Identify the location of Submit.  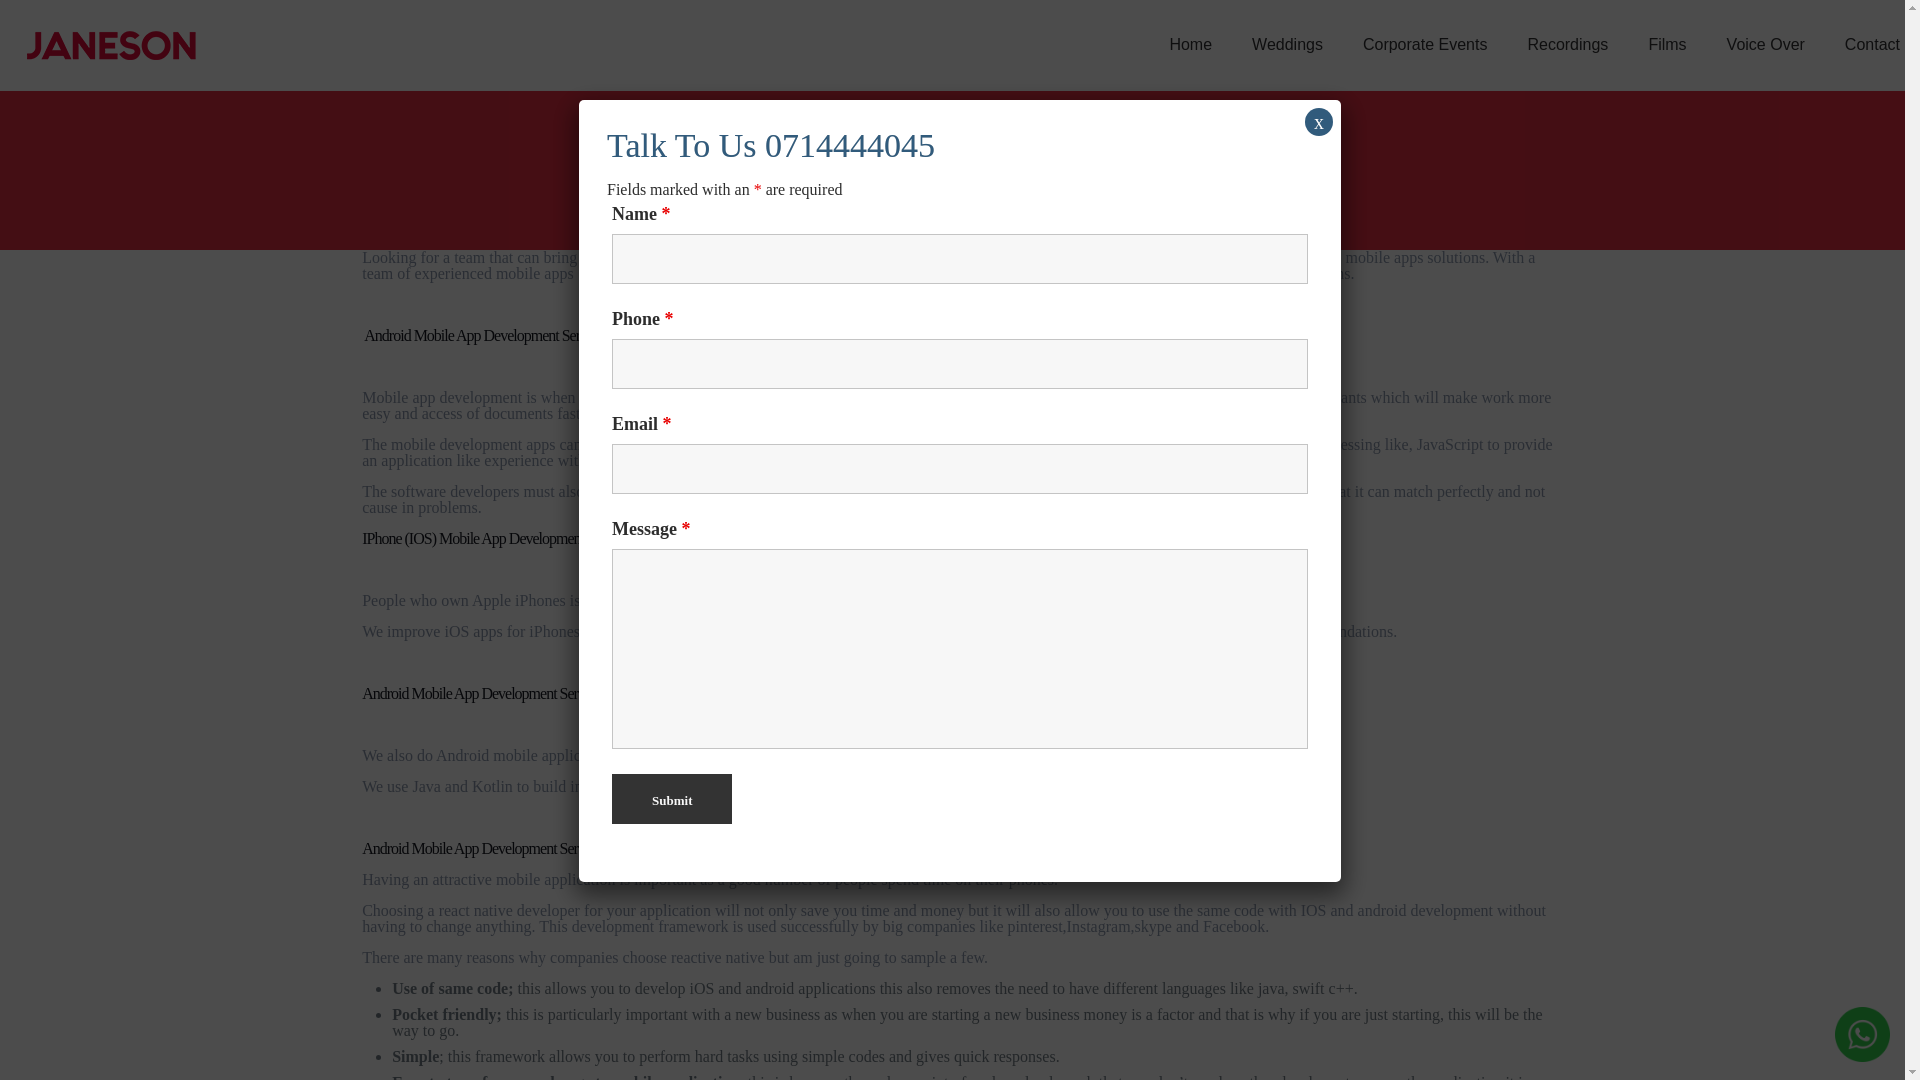
(672, 799).